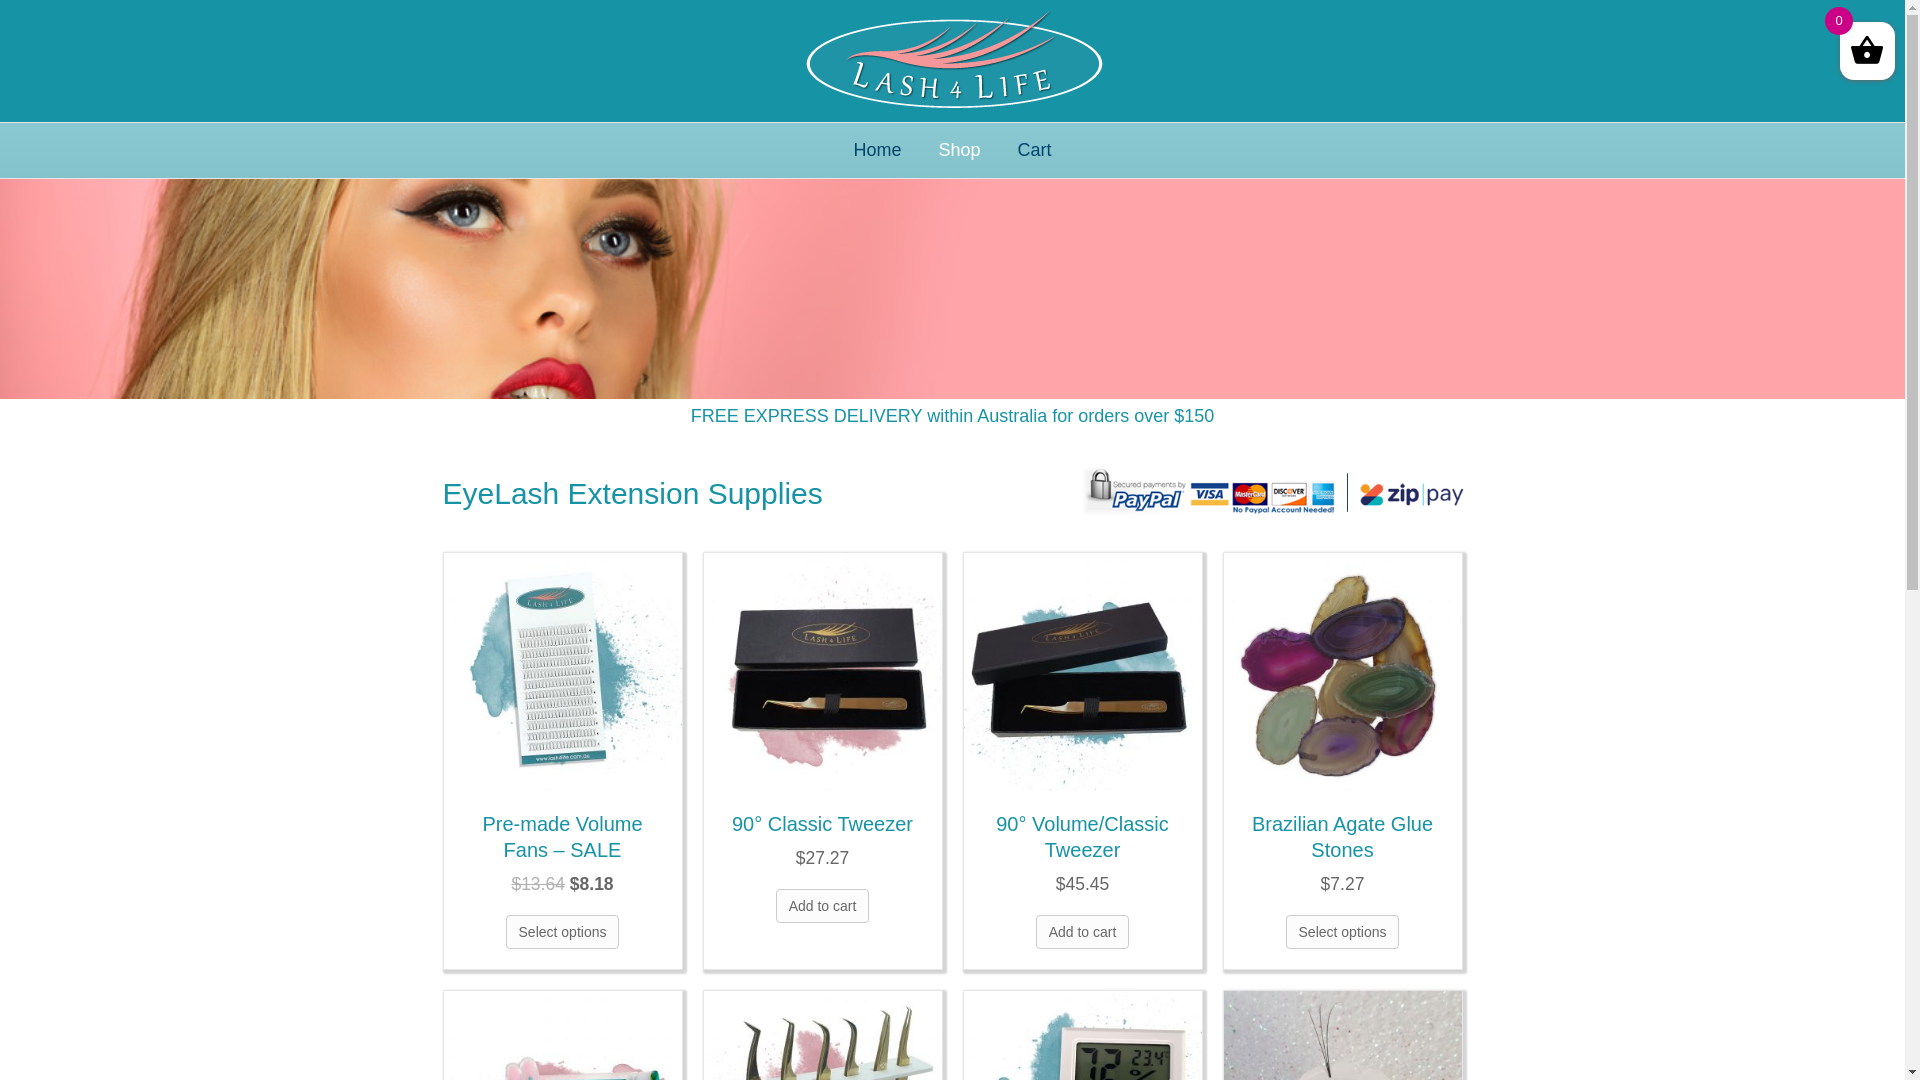  I want to click on Add to cart, so click(823, 906).